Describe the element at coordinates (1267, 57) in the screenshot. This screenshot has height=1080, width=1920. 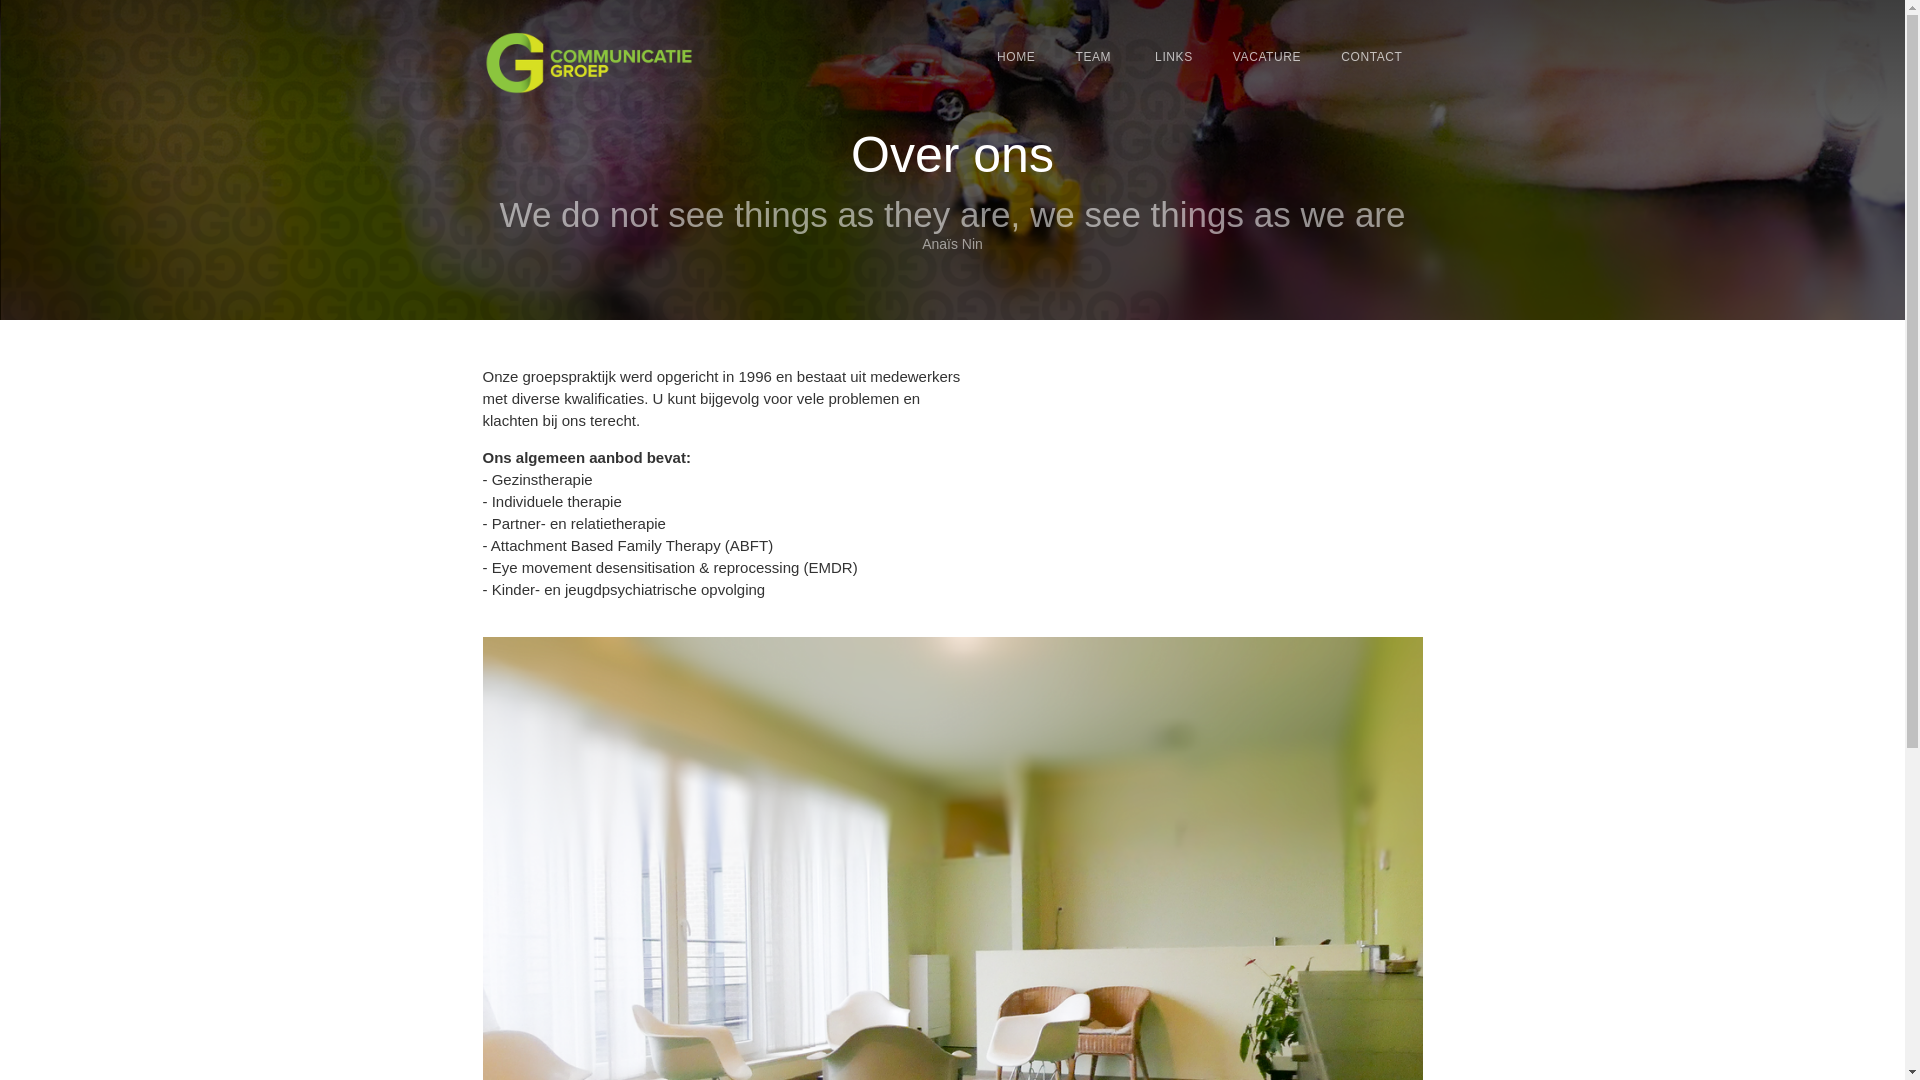
I see `VACATURE` at that location.